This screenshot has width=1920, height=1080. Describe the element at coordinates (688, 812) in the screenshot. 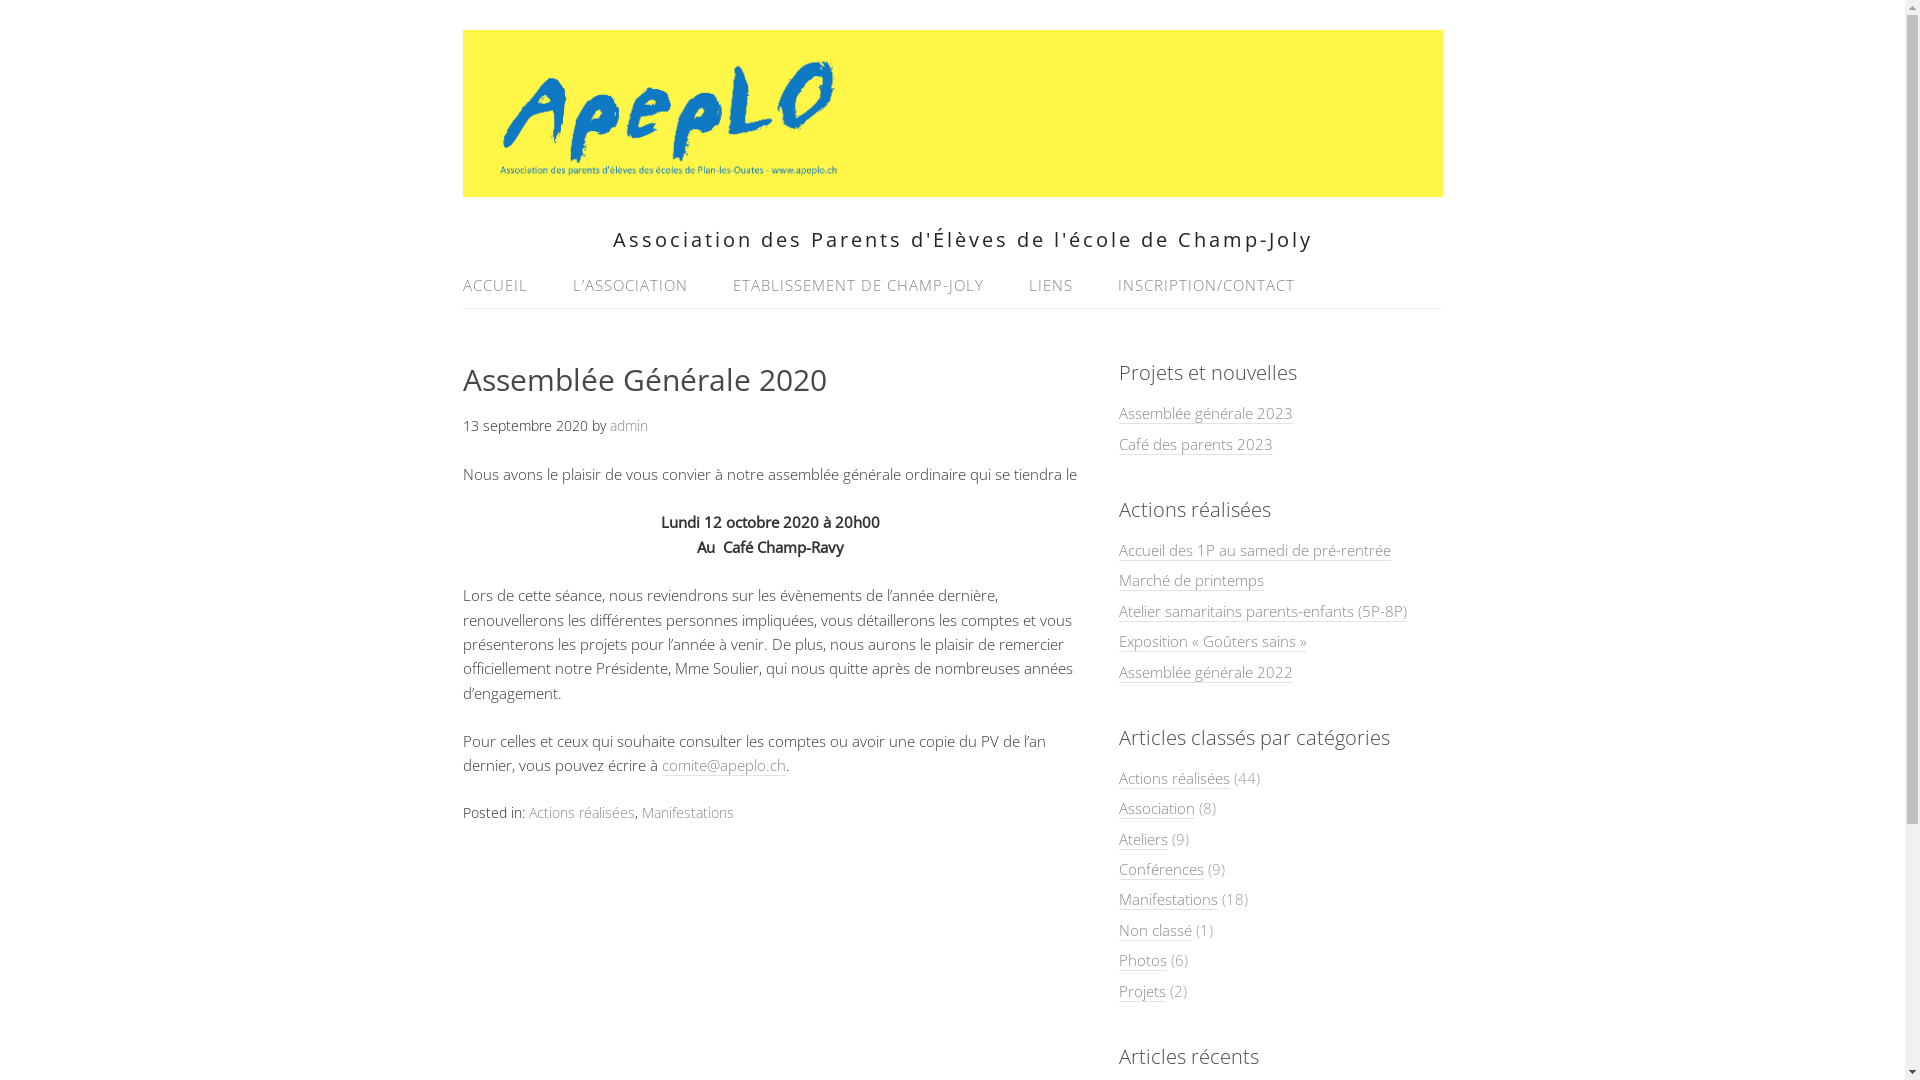

I see `Manifestations` at that location.